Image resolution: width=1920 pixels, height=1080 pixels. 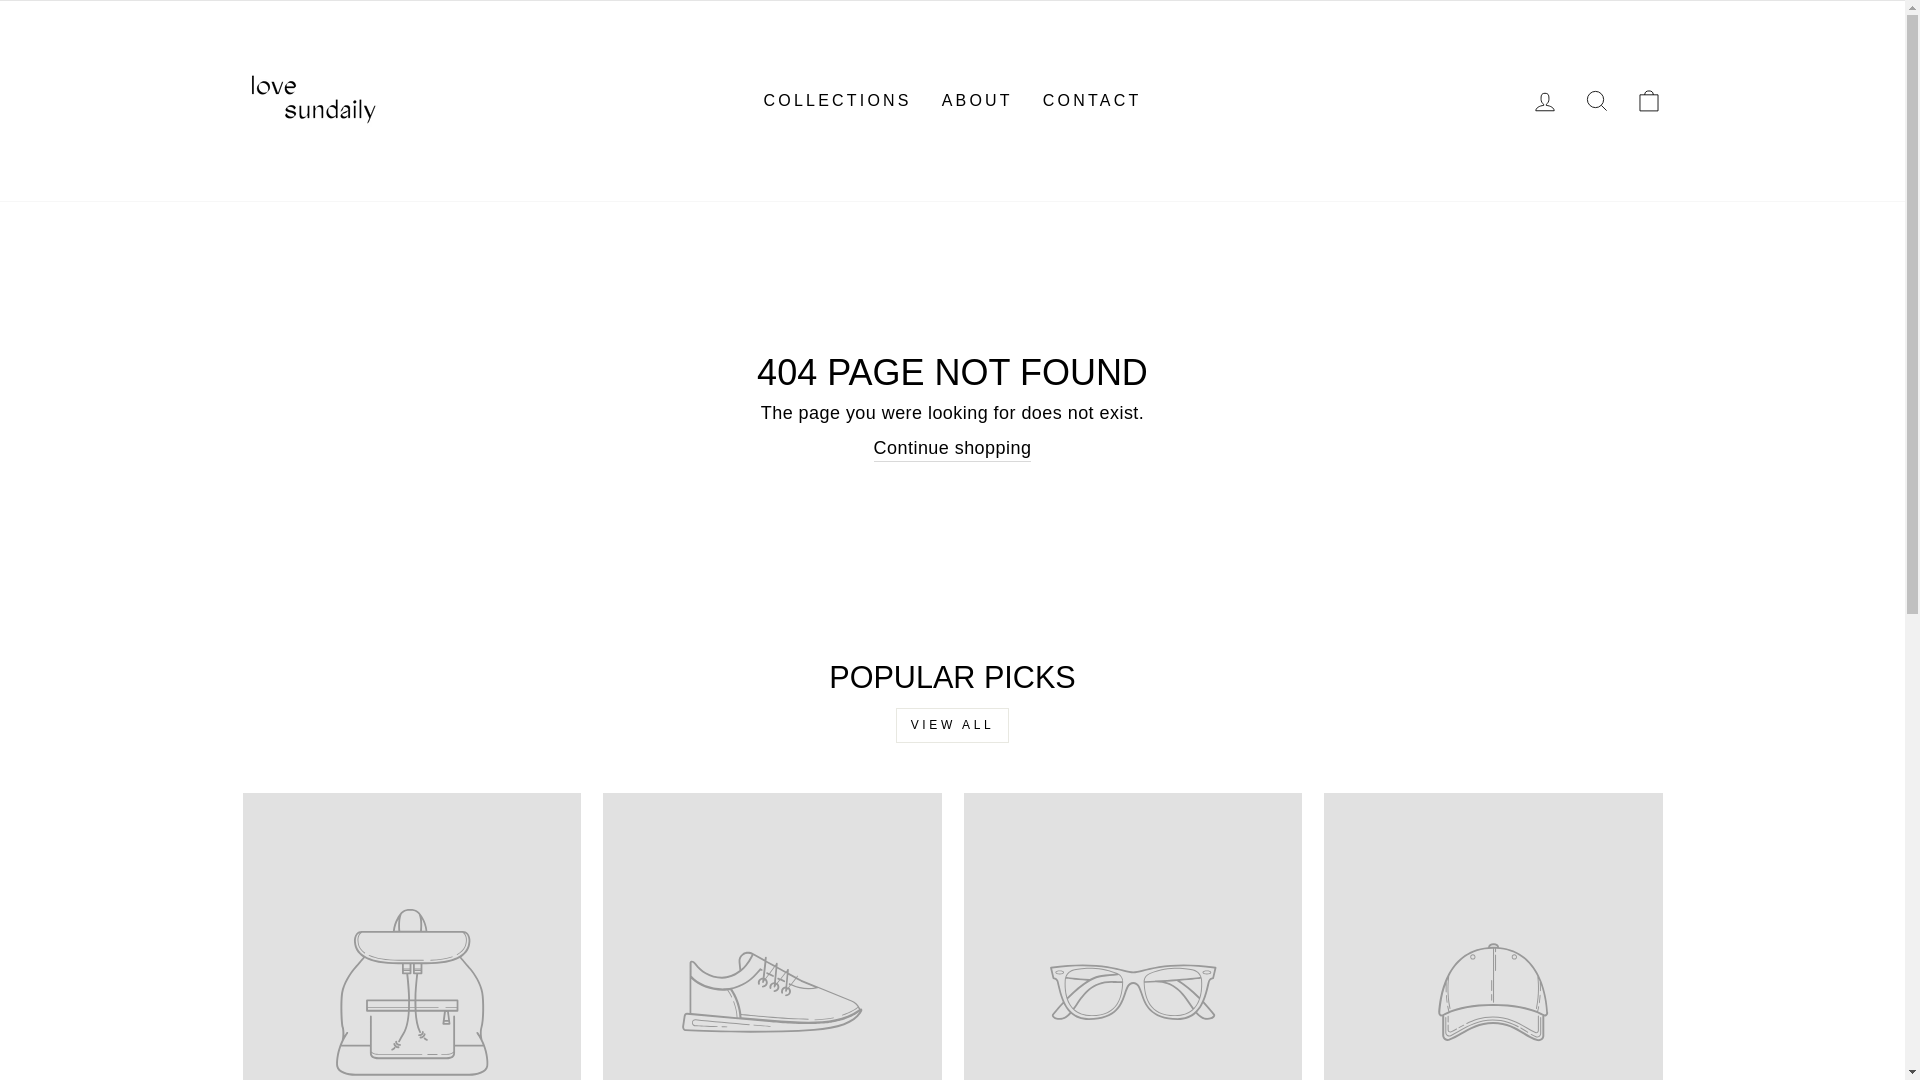 What do you see at coordinates (1648, 101) in the screenshot?
I see `CART` at bounding box center [1648, 101].